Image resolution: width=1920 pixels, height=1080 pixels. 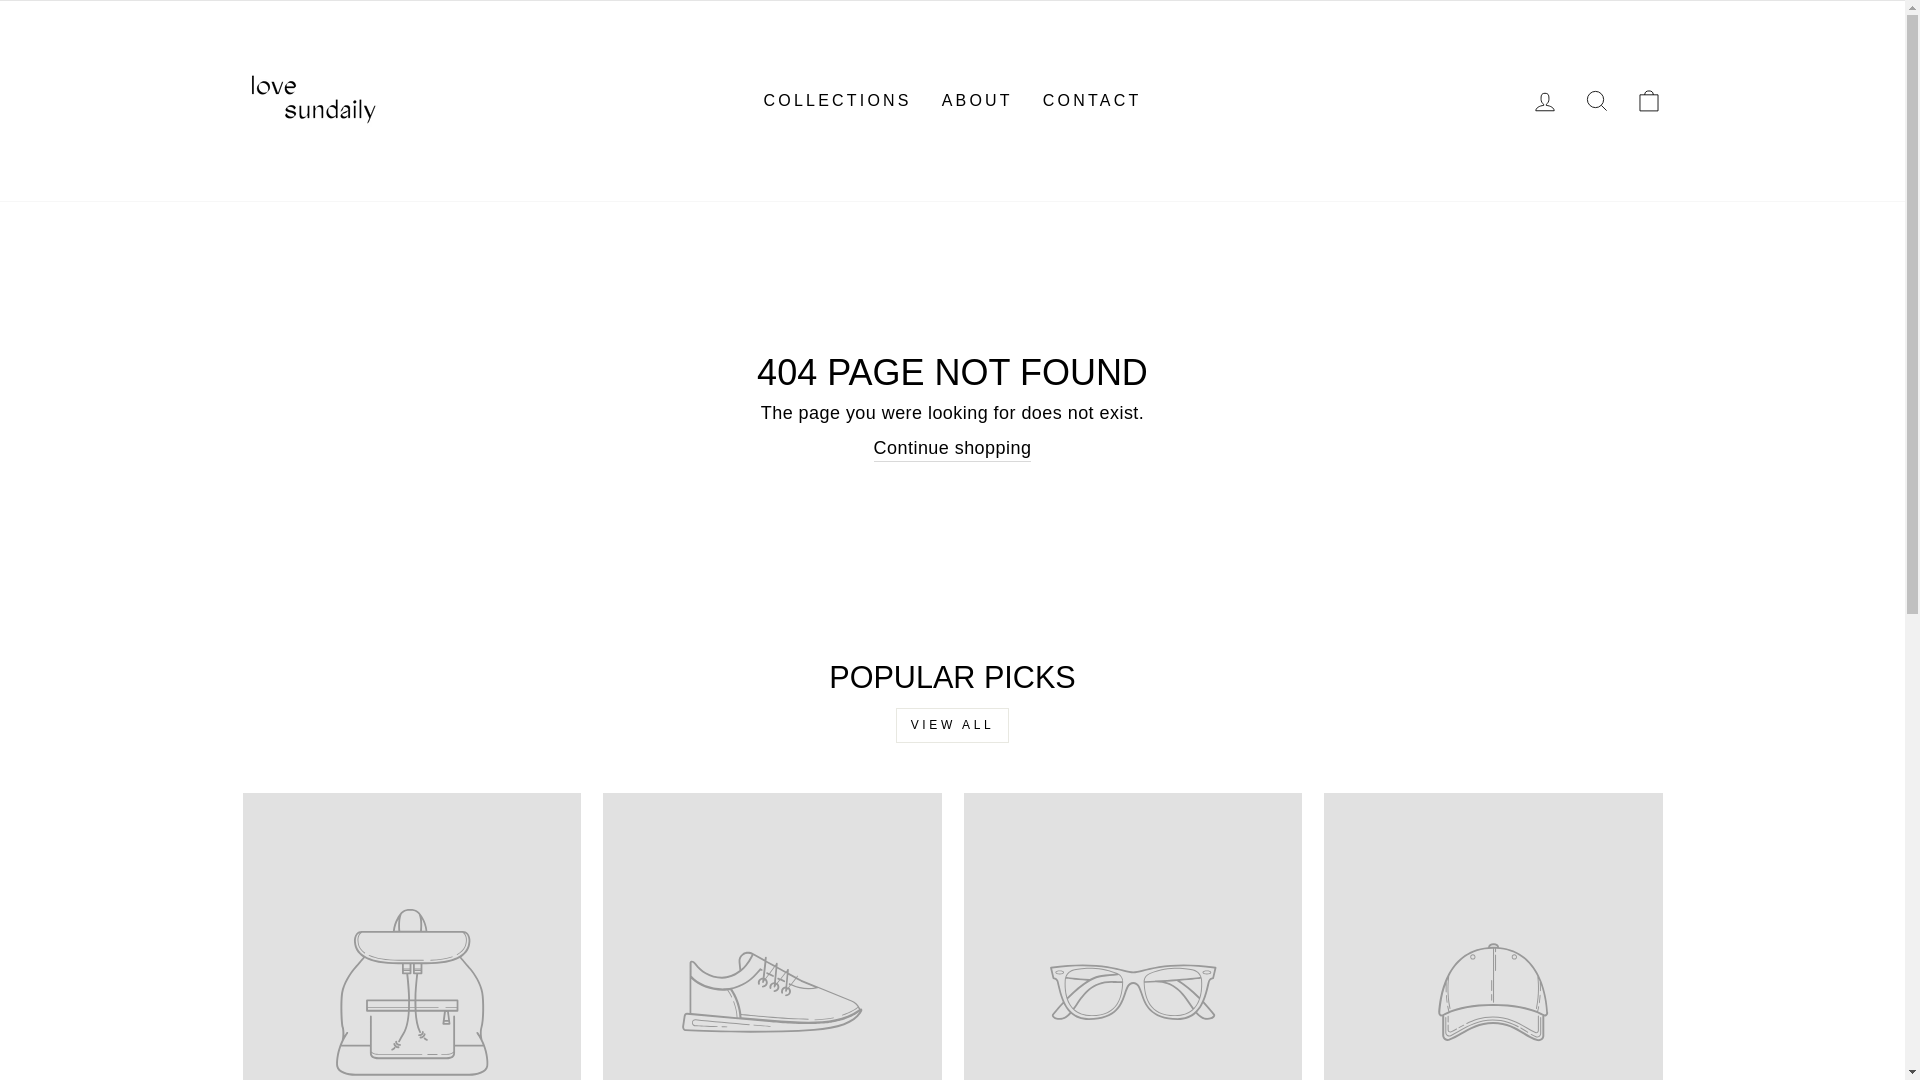 What do you see at coordinates (1648, 101) in the screenshot?
I see `CART` at bounding box center [1648, 101].